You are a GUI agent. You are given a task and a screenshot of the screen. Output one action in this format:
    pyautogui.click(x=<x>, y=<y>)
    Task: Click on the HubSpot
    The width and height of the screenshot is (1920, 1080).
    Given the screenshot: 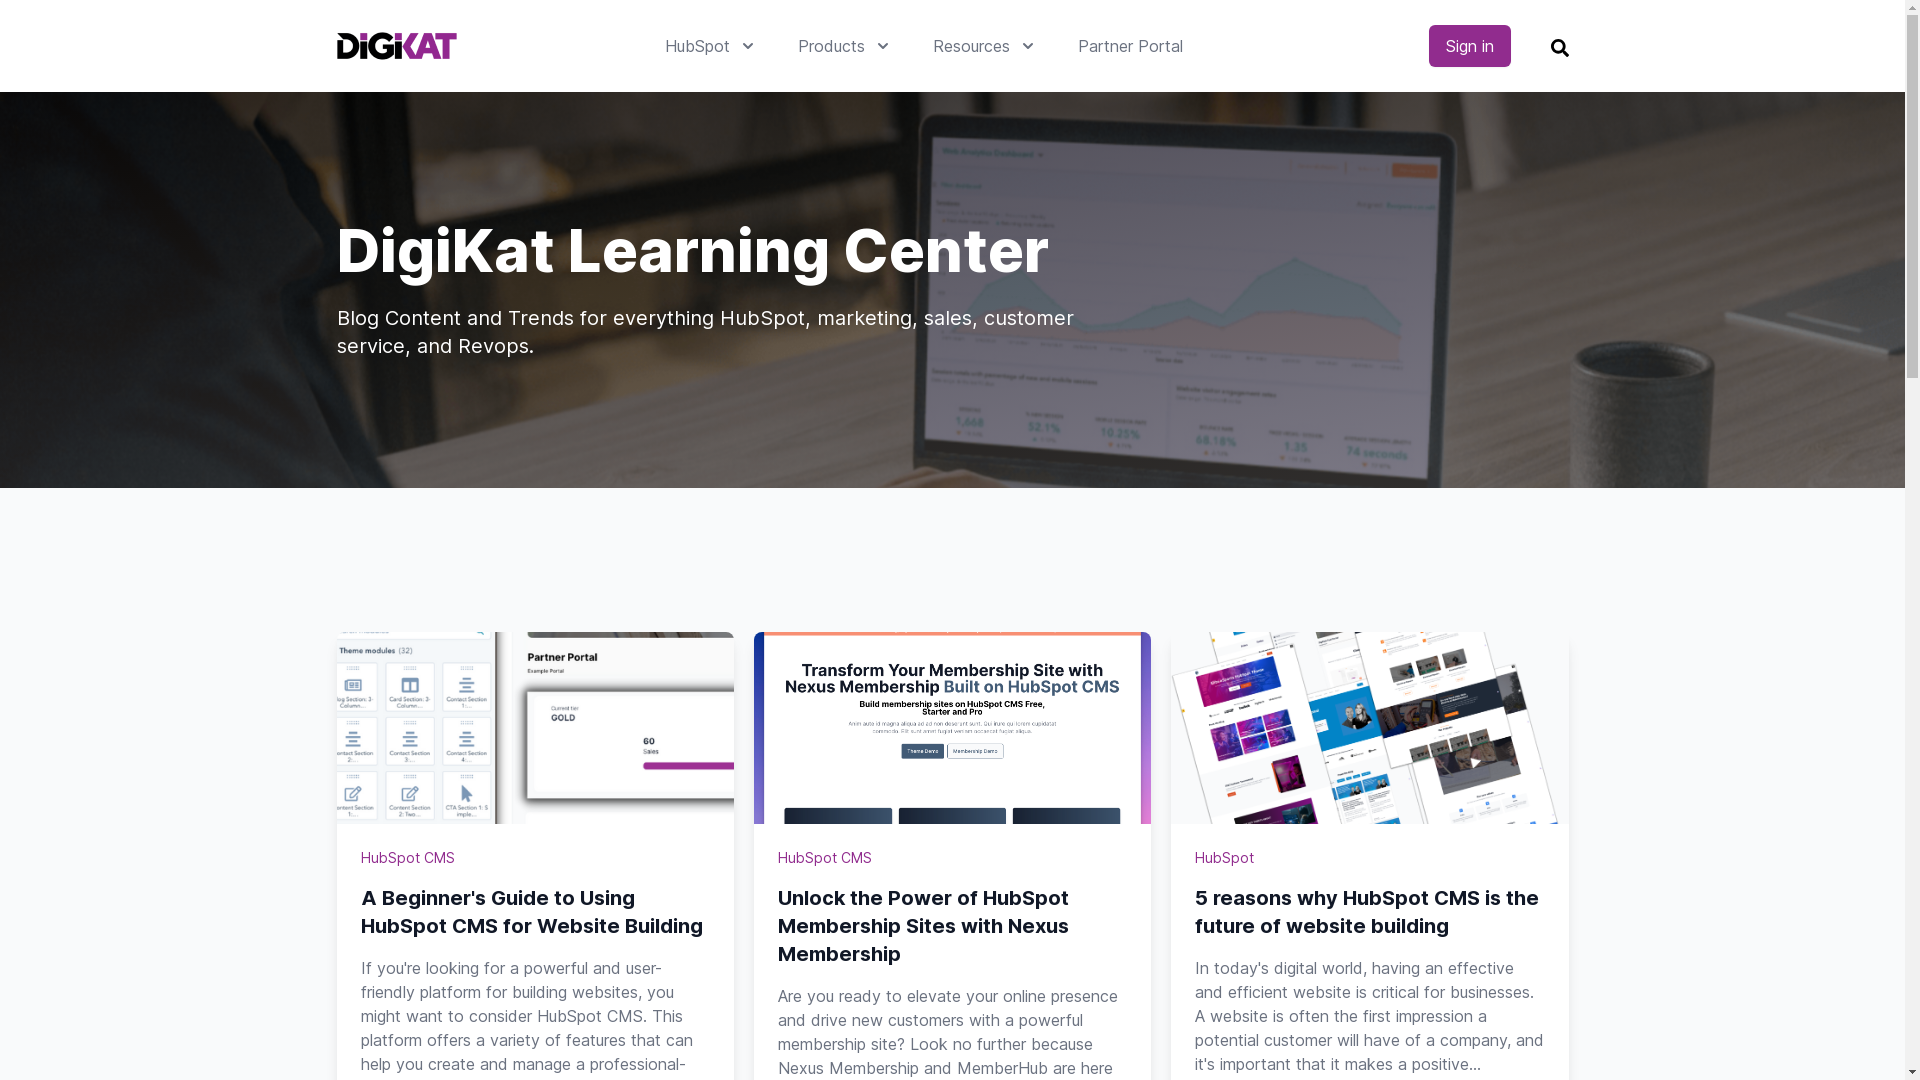 What is the action you would take?
    pyautogui.click(x=1224, y=858)
    